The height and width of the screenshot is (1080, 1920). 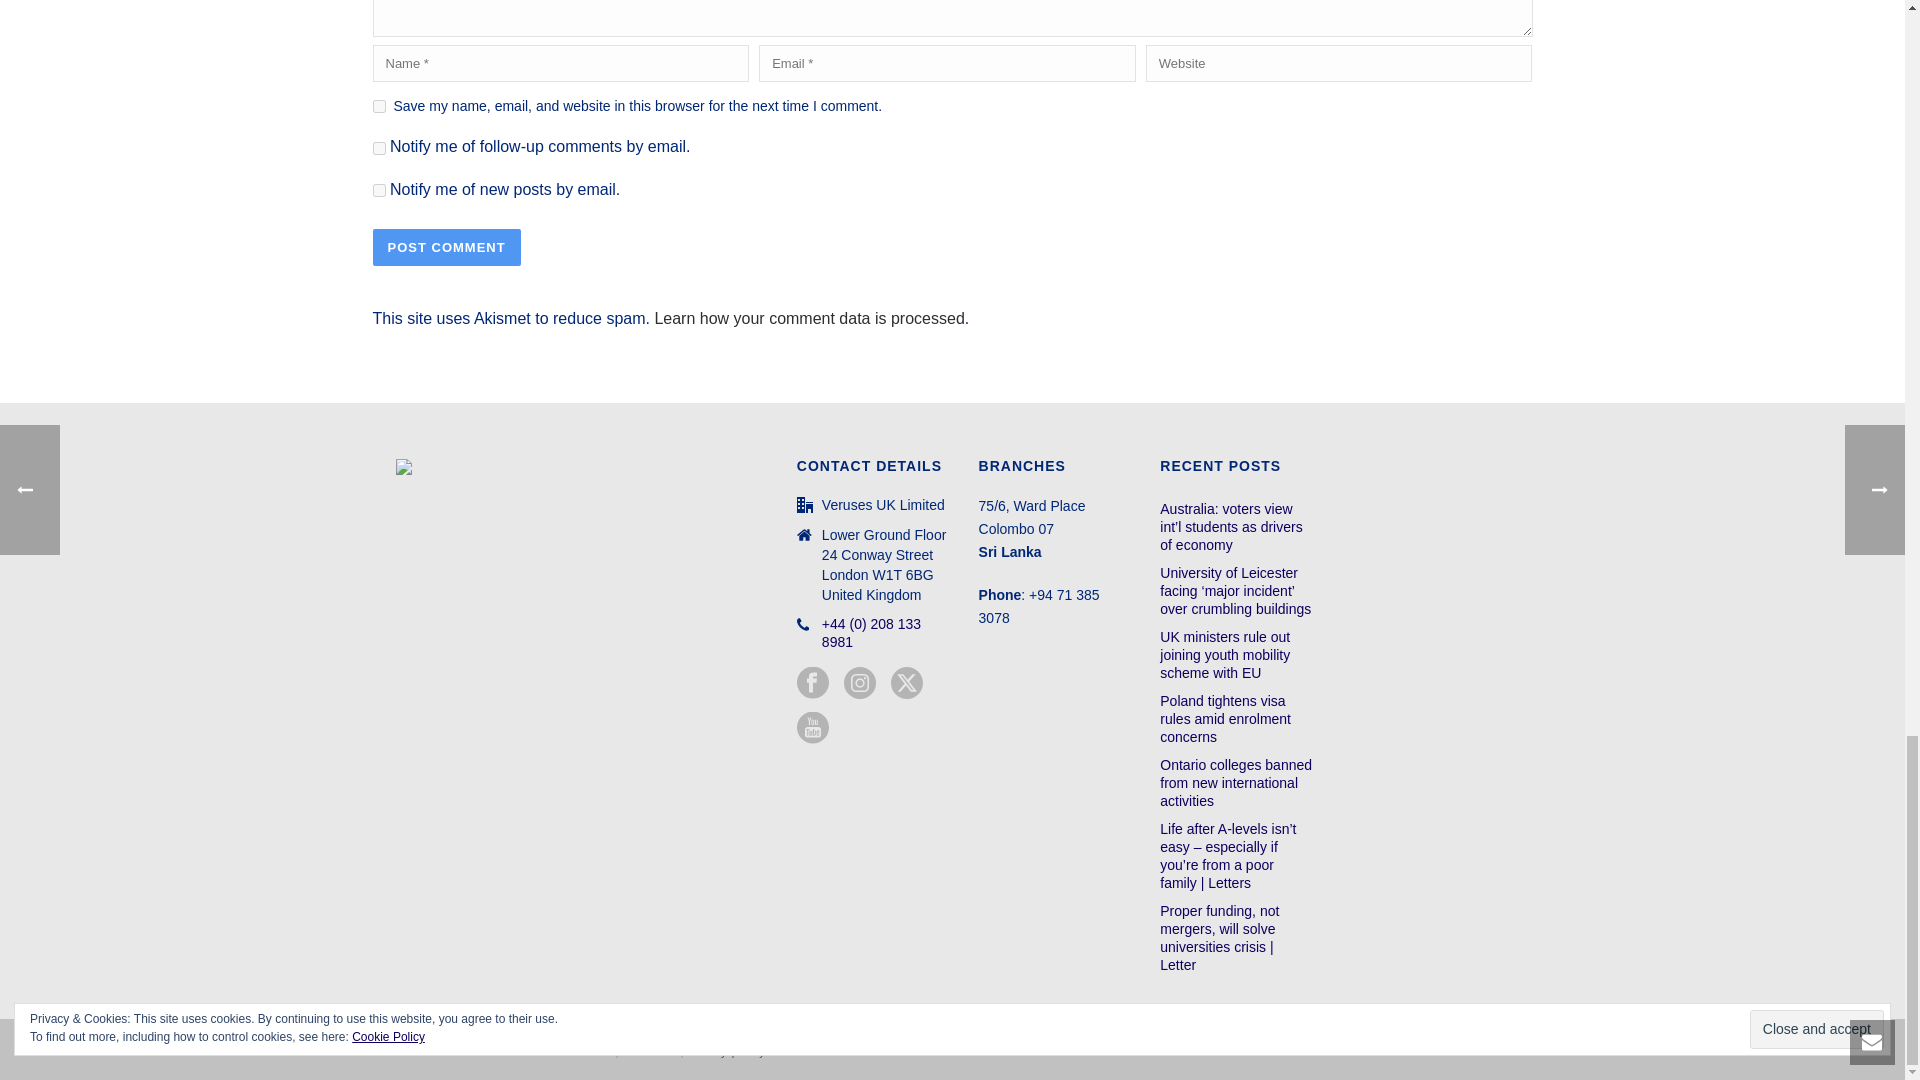 I want to click on Follow Us on twitter, so click(x=906, y=684).